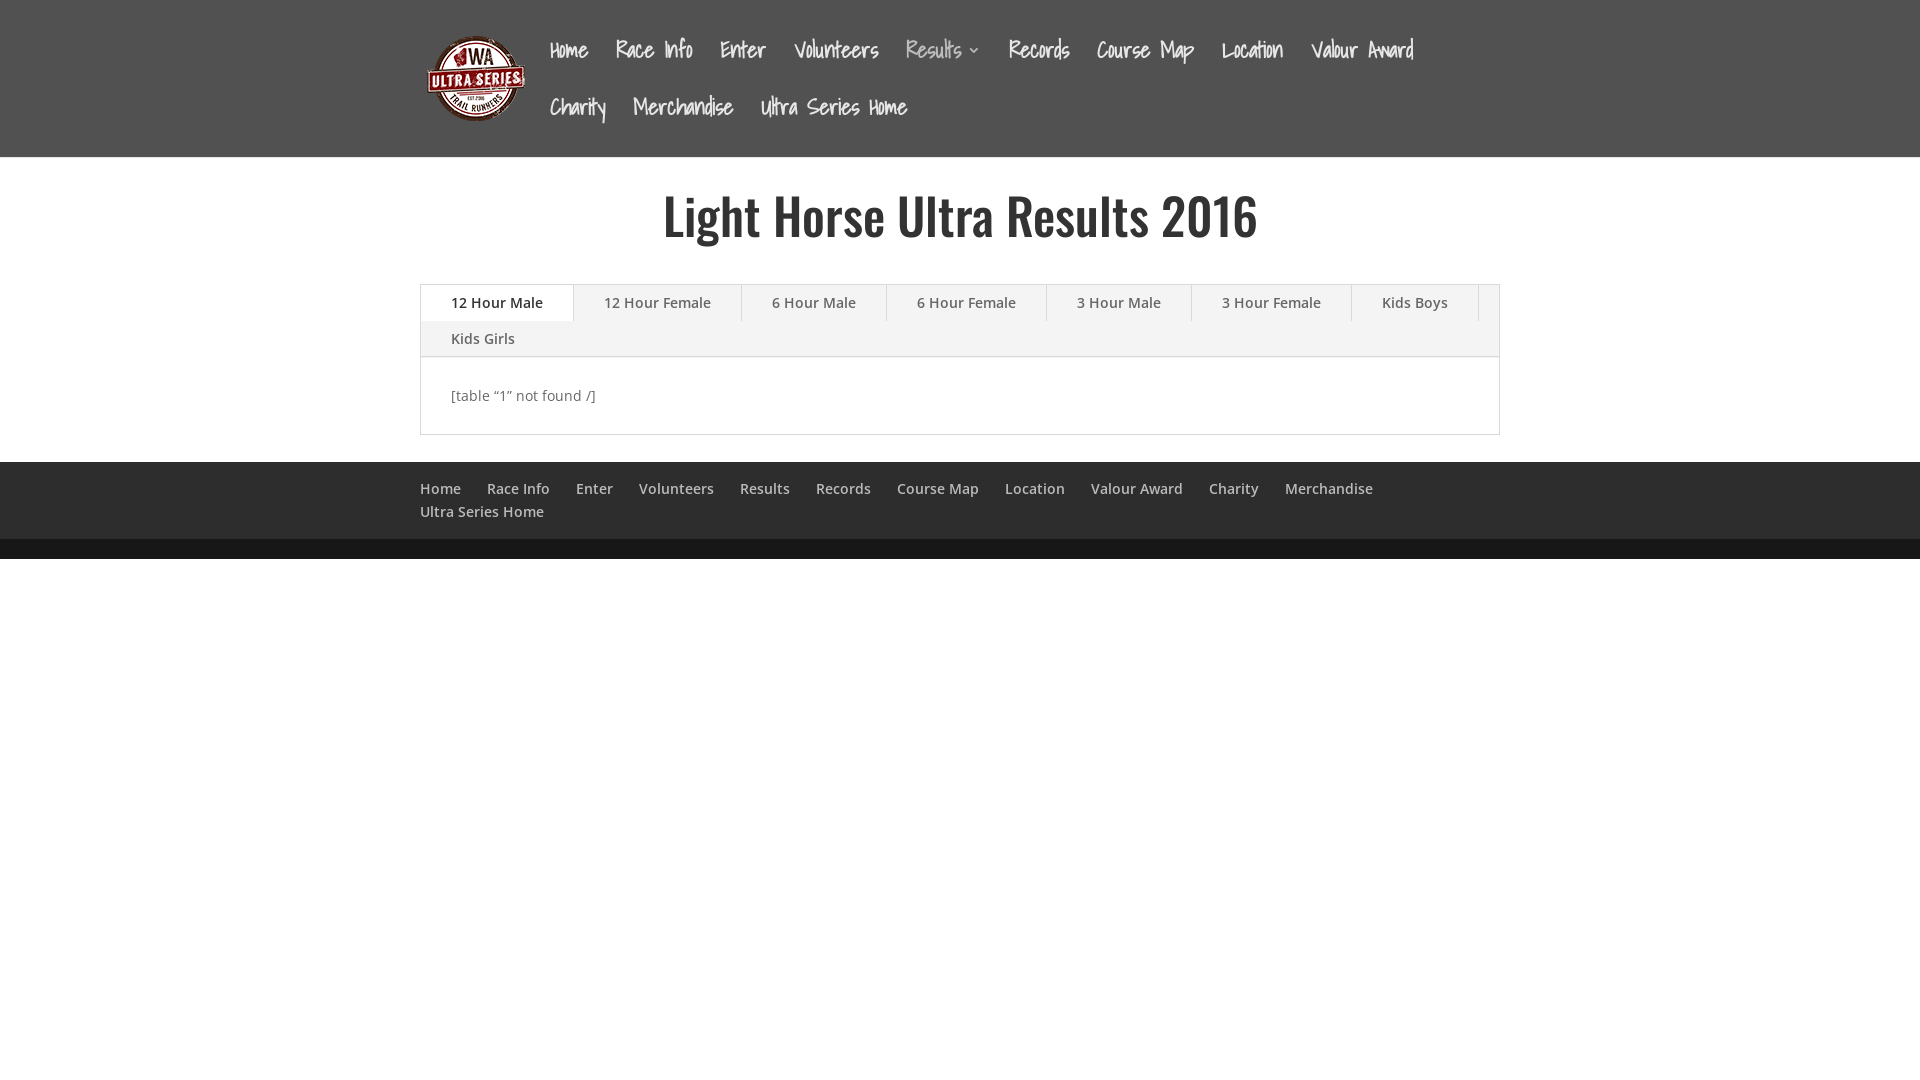  I want to click on Ultra Series Home, so click(482, 512).